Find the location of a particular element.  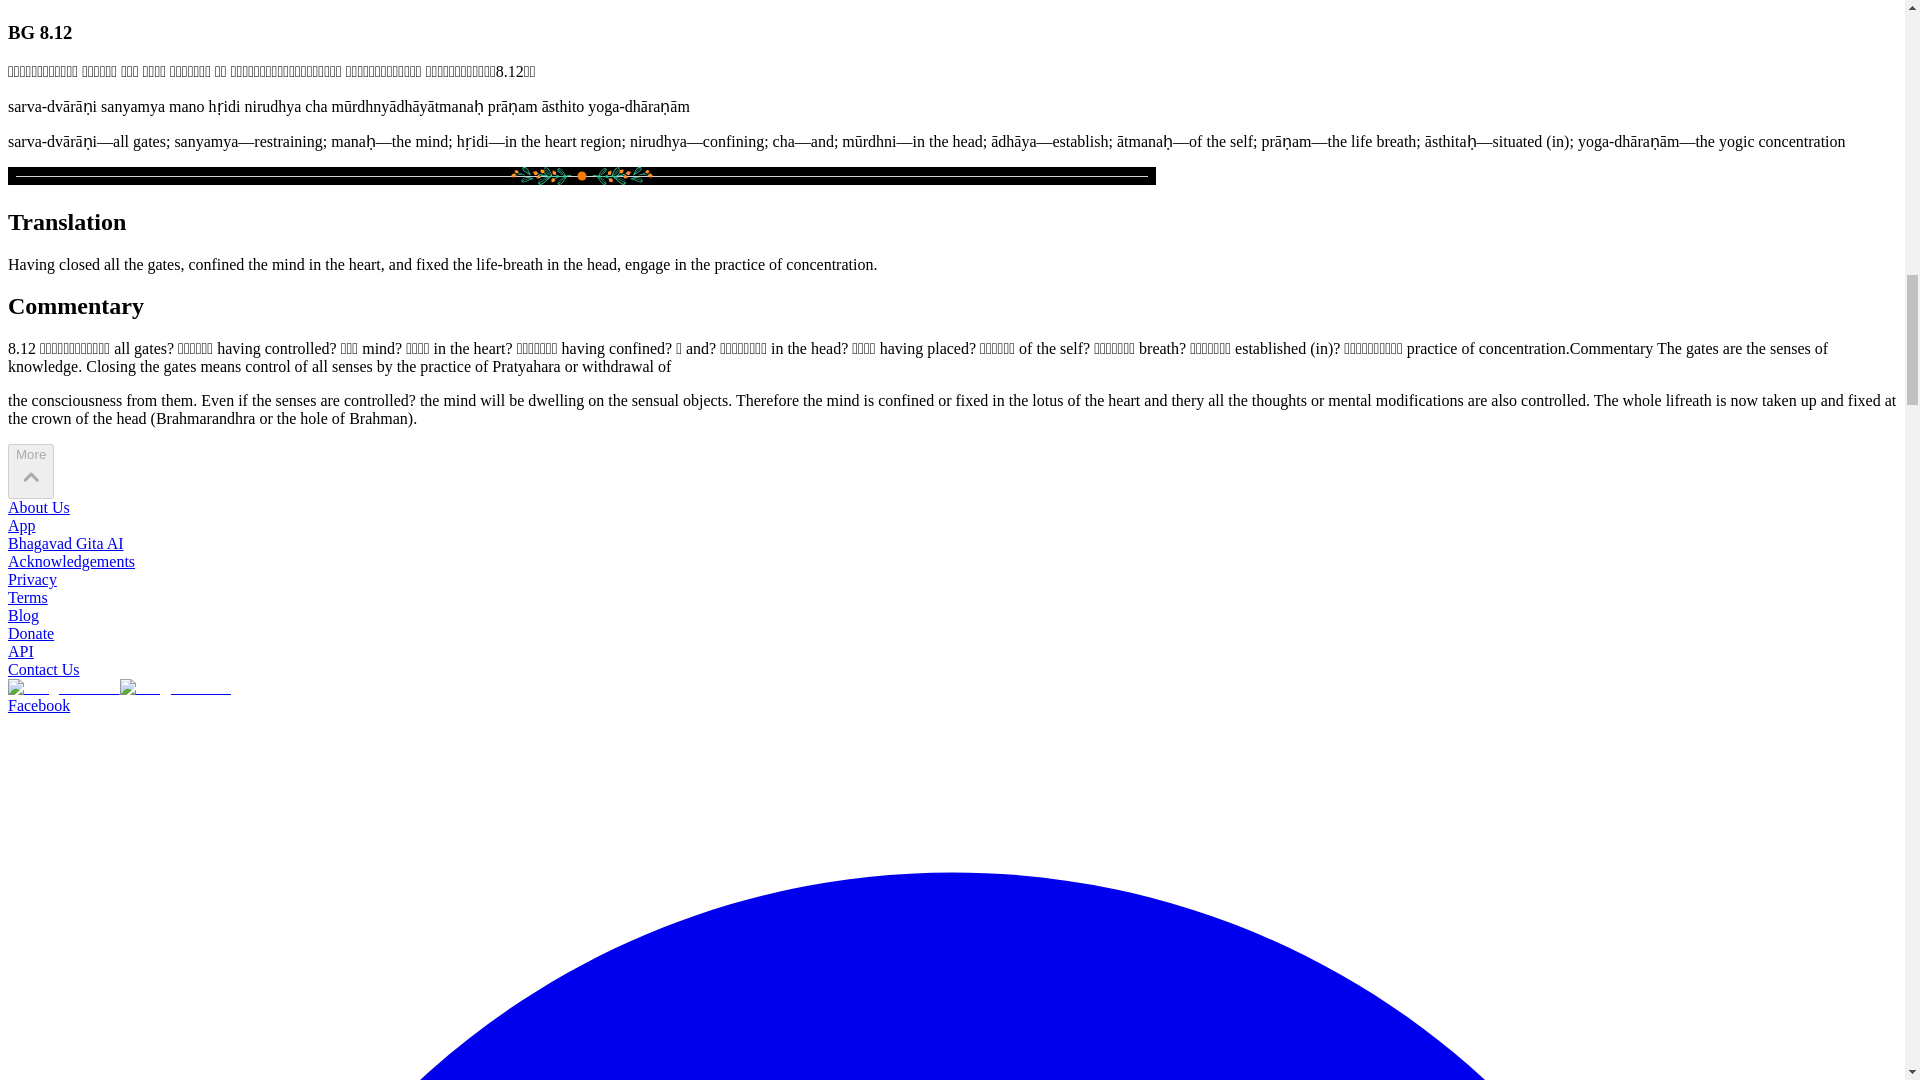

About Us is located at coordinates (38, 507).